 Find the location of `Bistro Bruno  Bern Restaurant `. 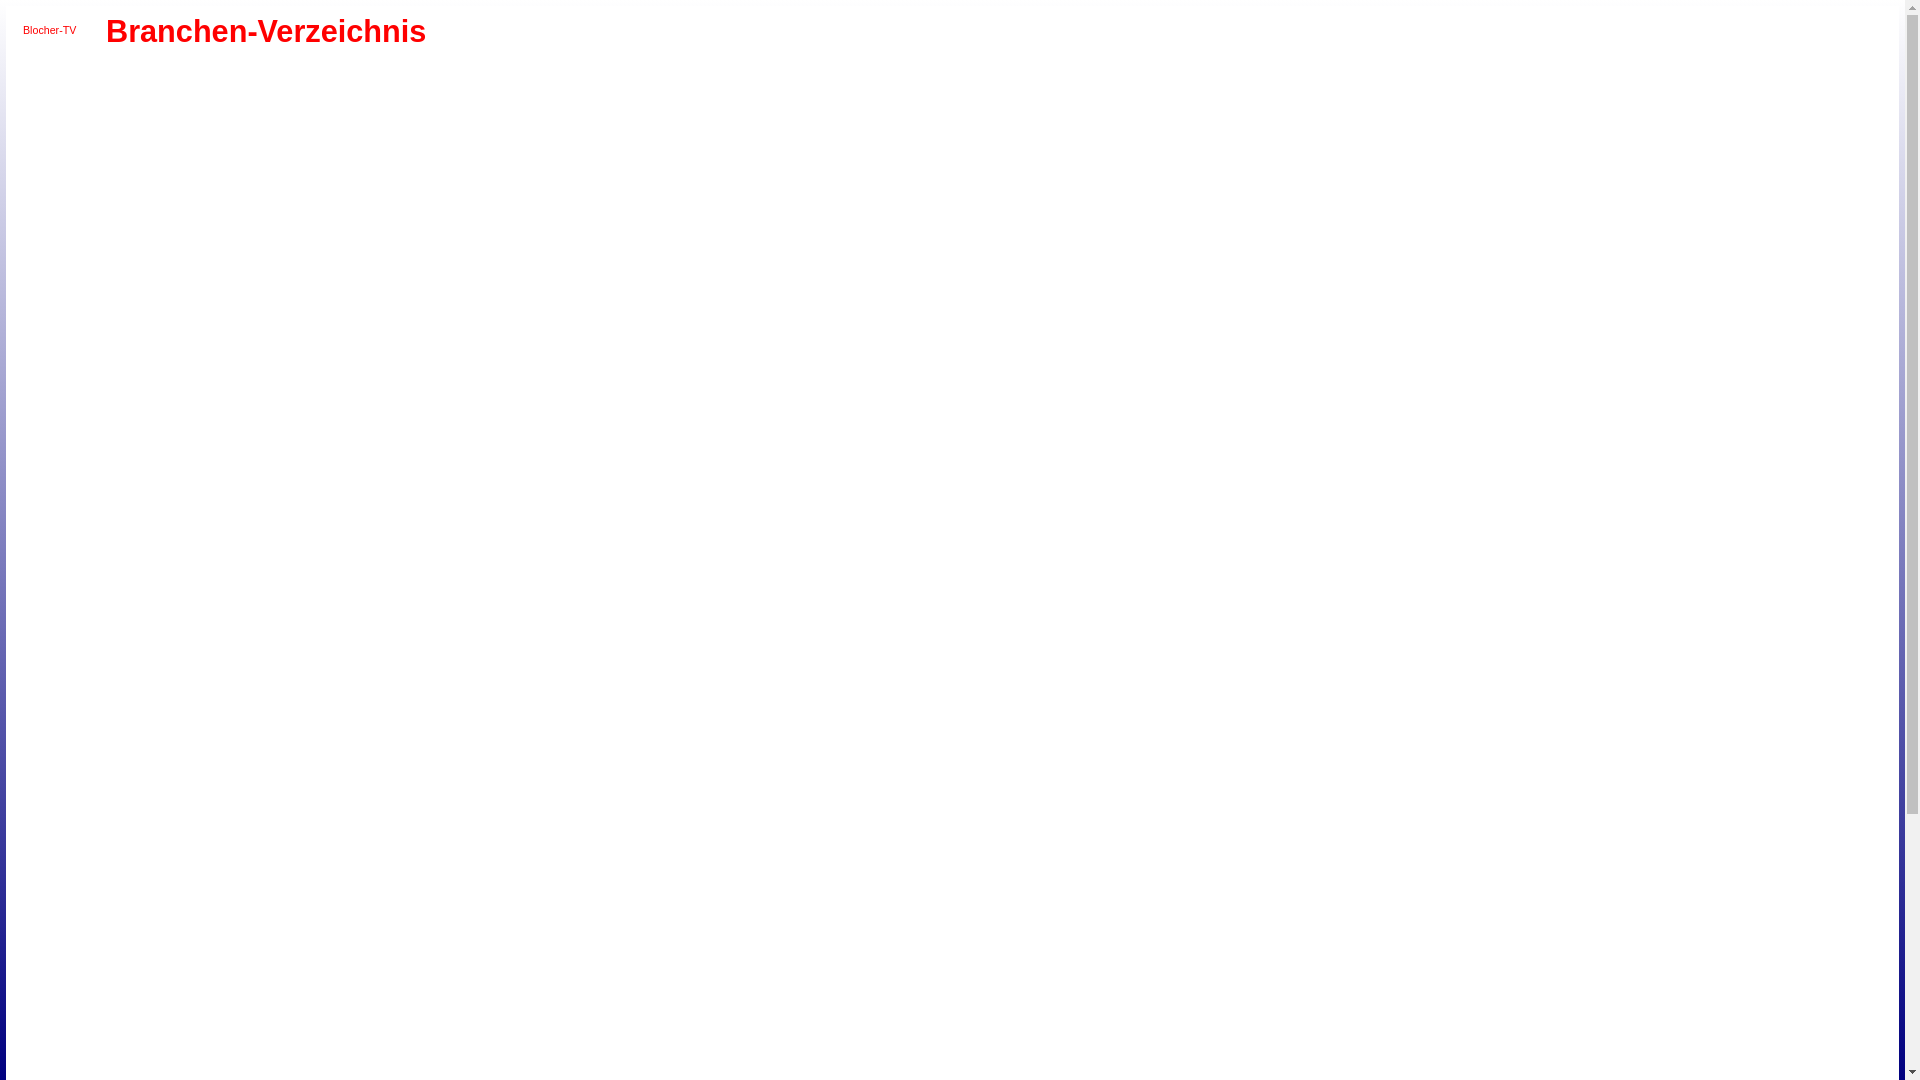

Bistro Bruno  Bern Restaurant  is located at coordinates (560, 80).